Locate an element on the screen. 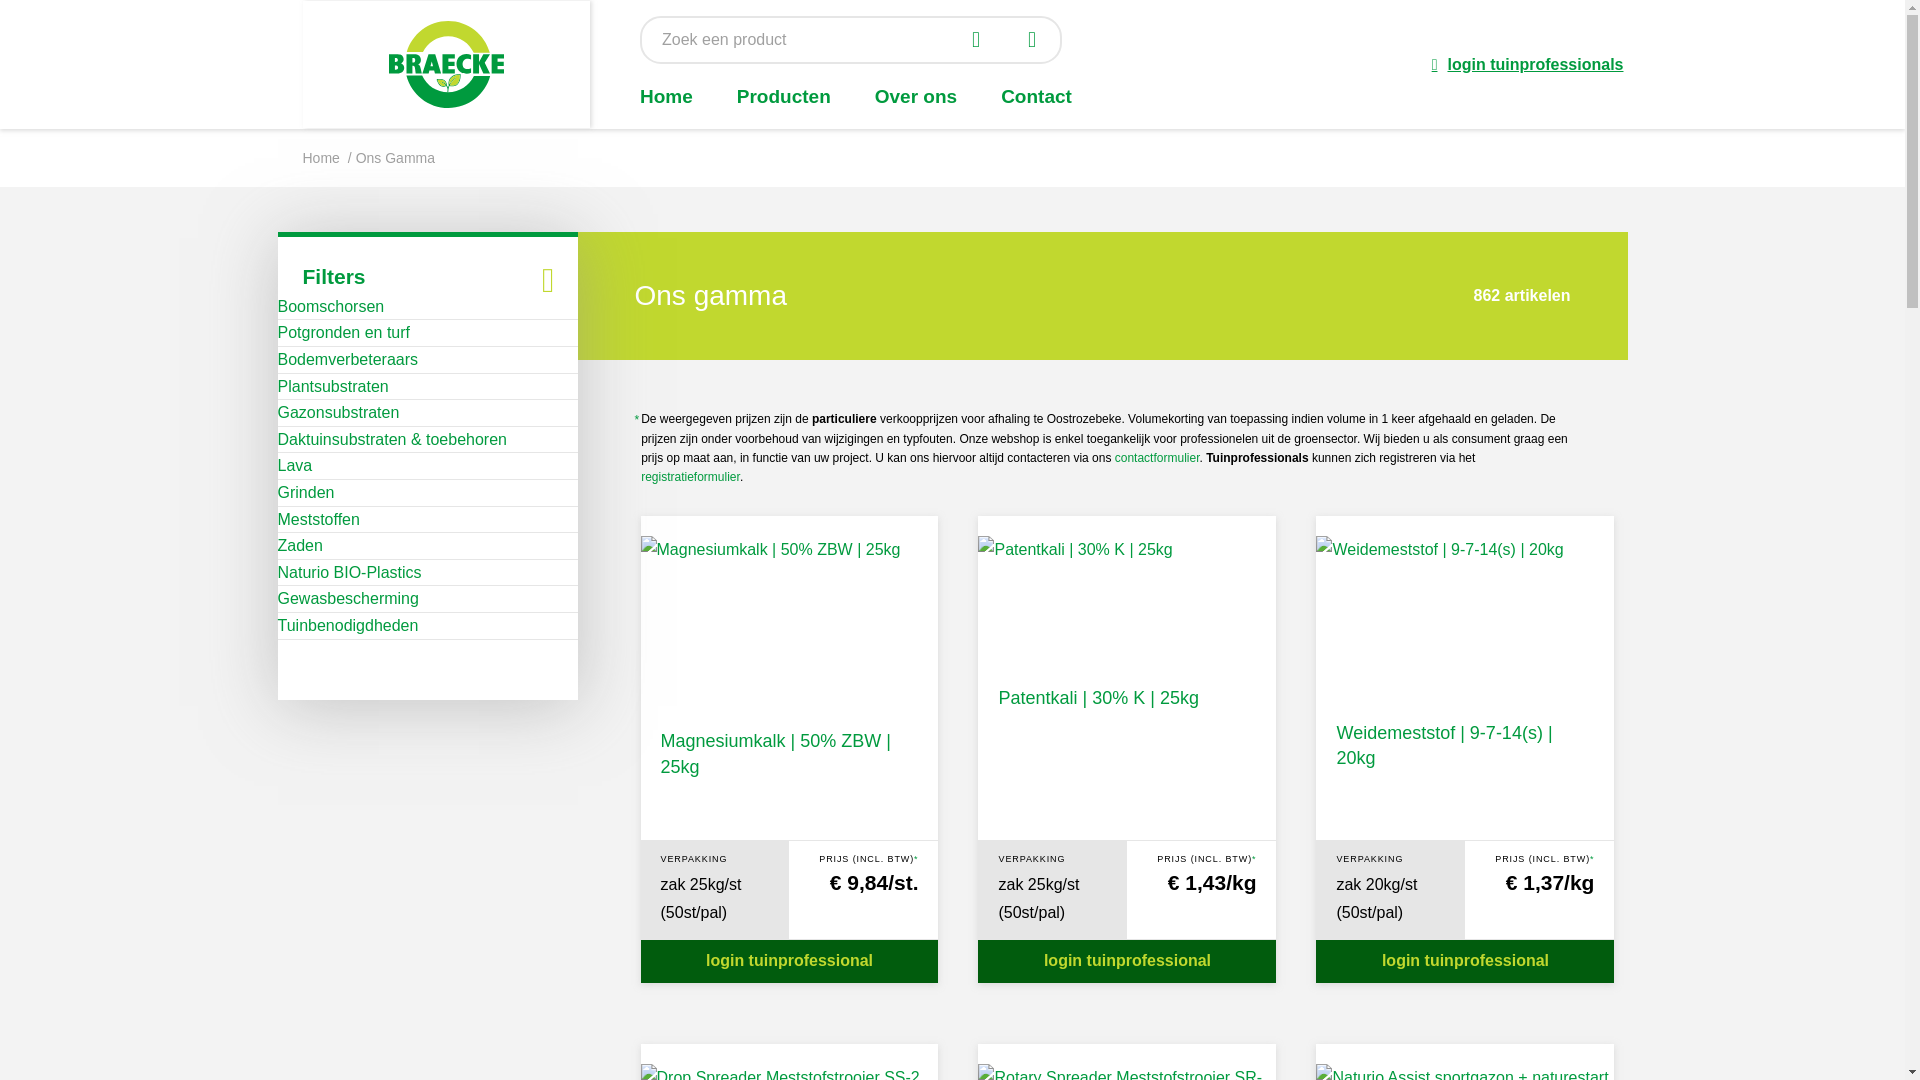 The width and height of the screenshot is (1920, 1080). Zaden is located at coordinates (300, 546).